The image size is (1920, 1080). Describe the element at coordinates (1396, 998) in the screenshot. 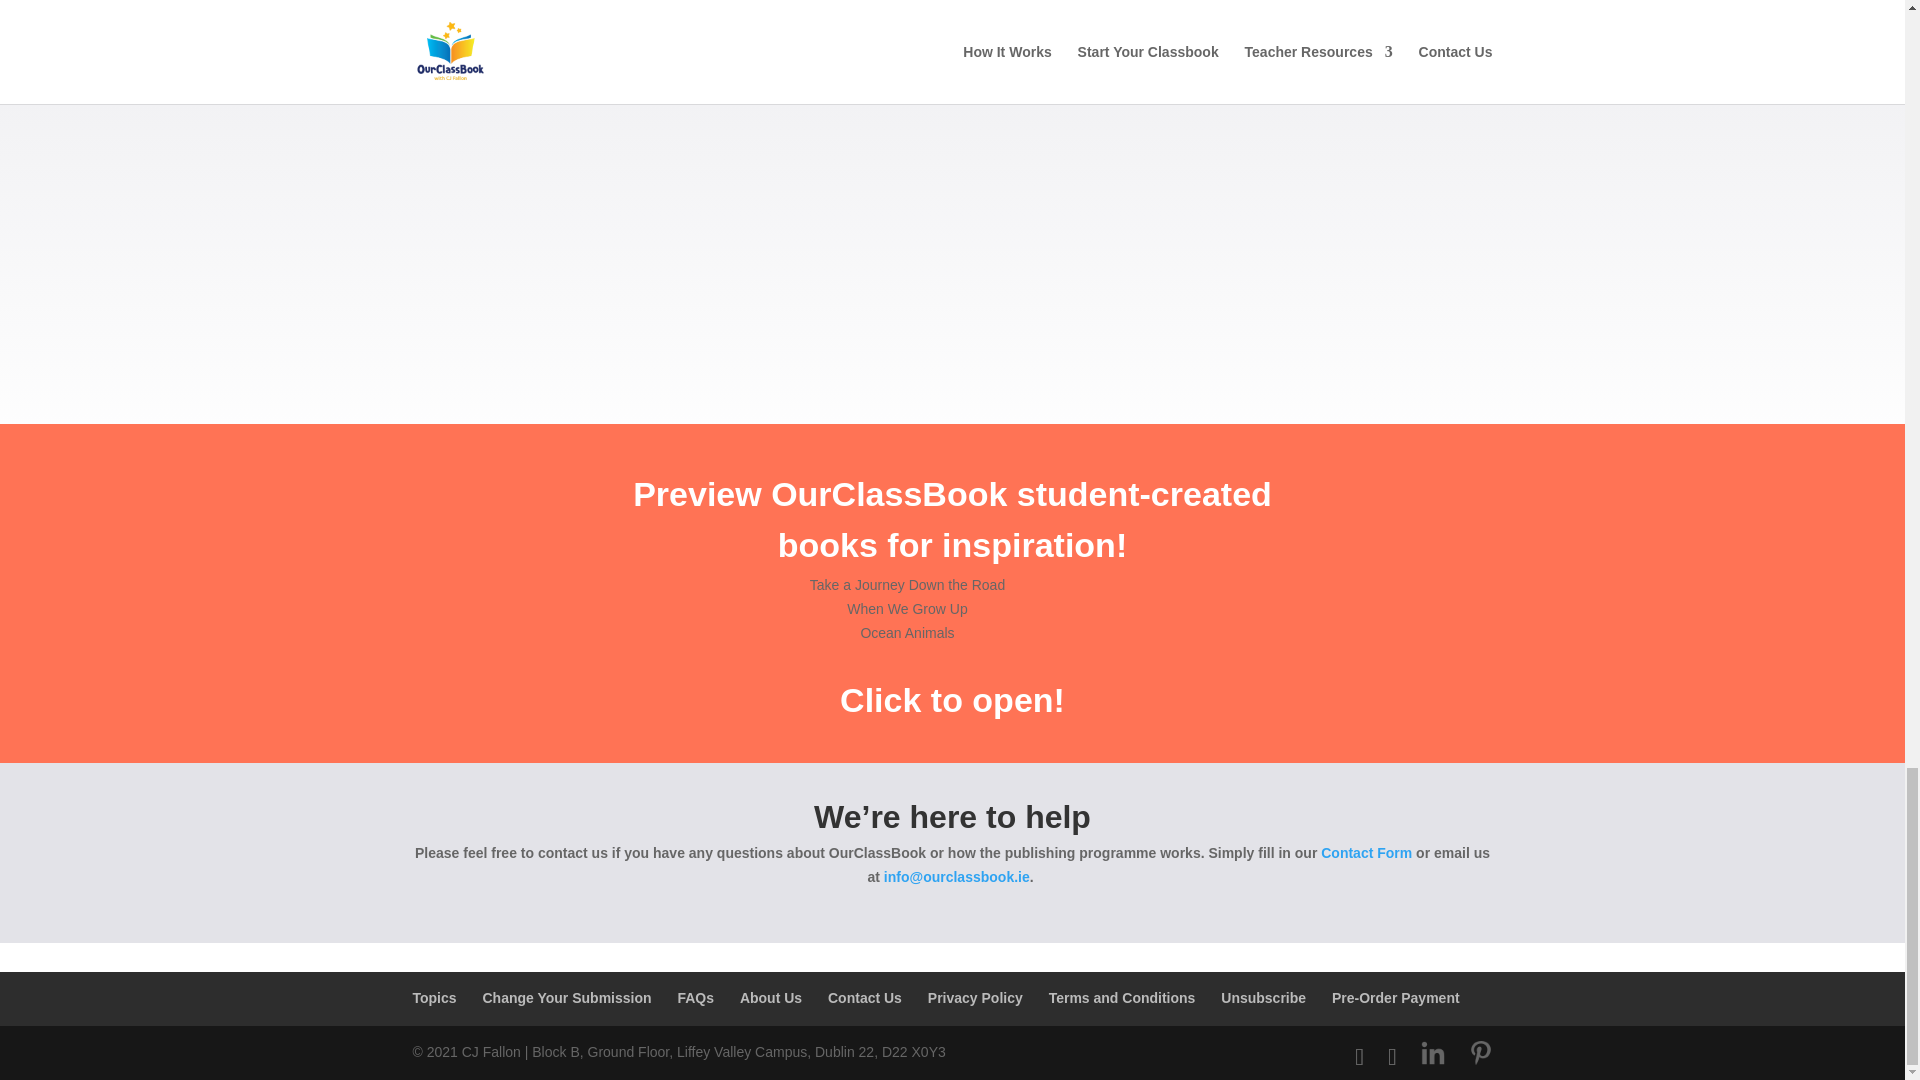

I see `Pre-Order Payment` at that location.